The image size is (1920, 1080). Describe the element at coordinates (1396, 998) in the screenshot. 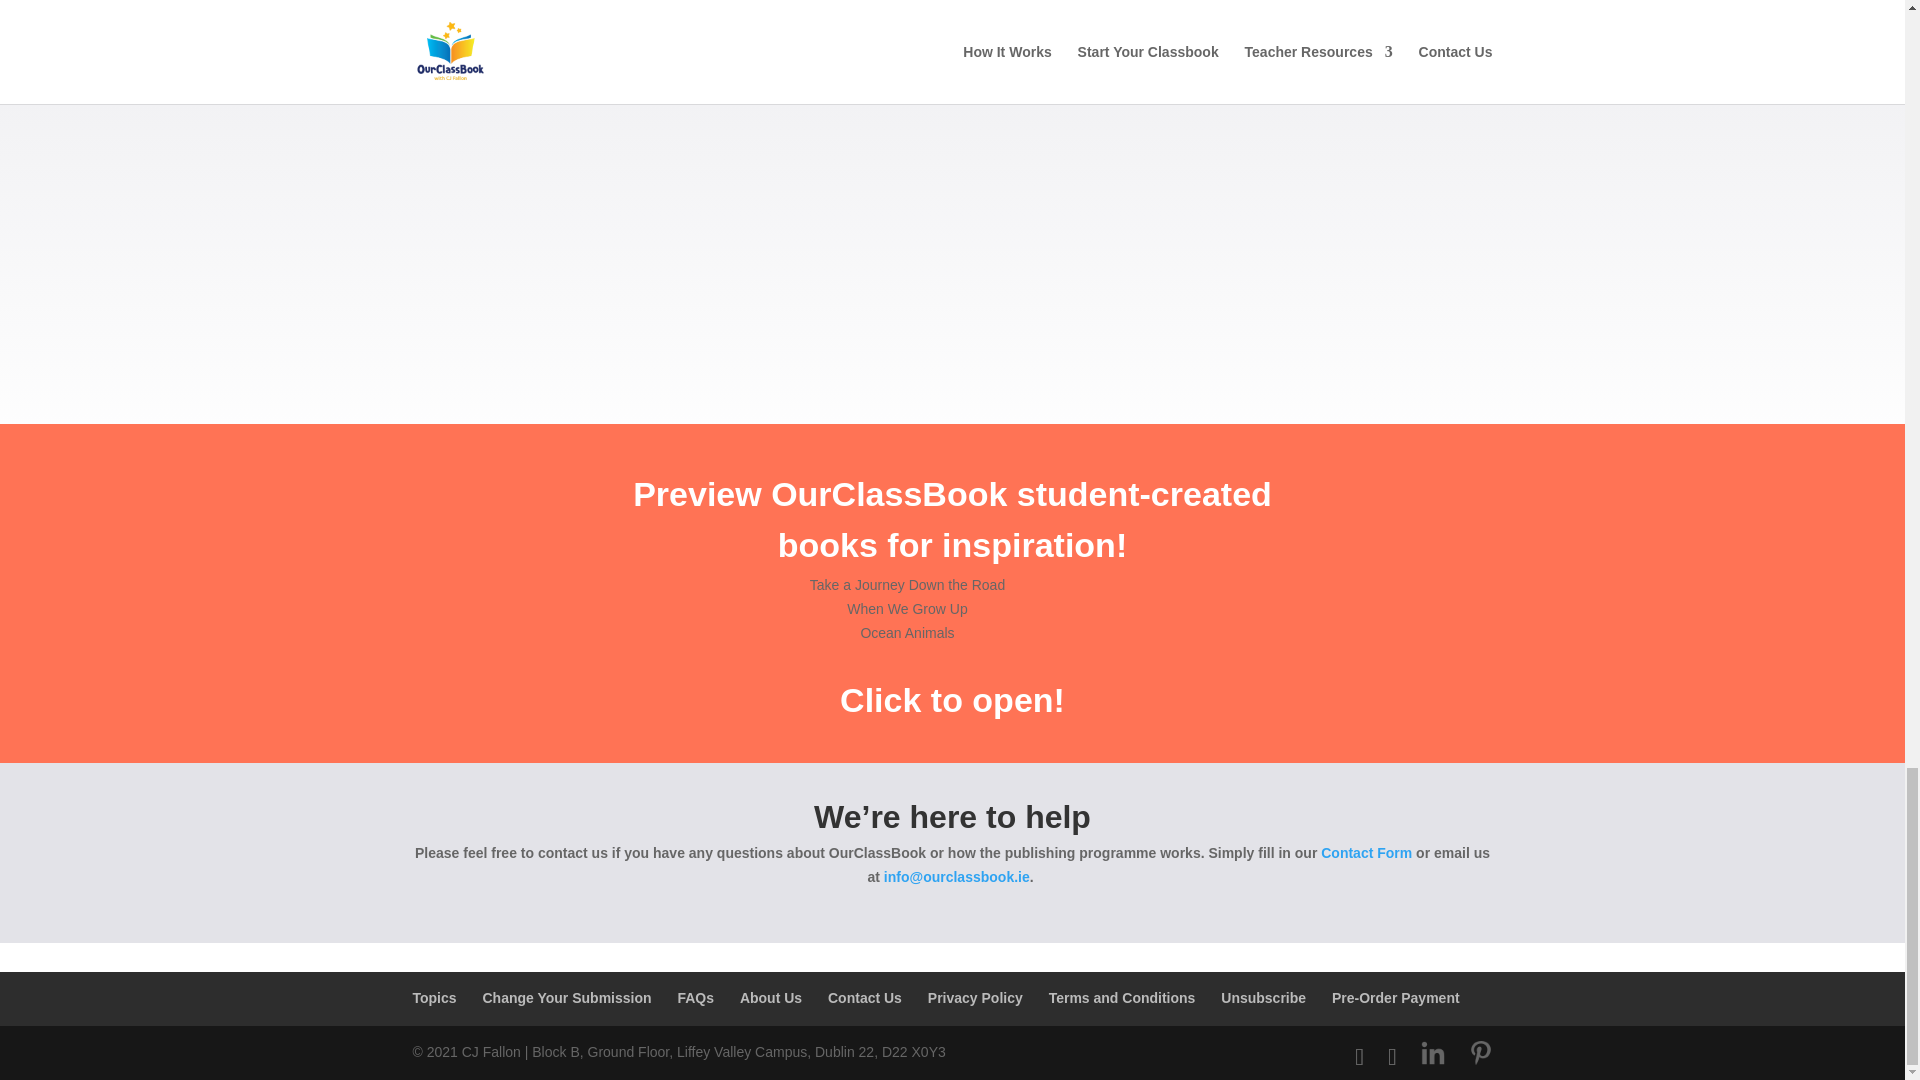

I see `Pre-Order Payment` at that location.